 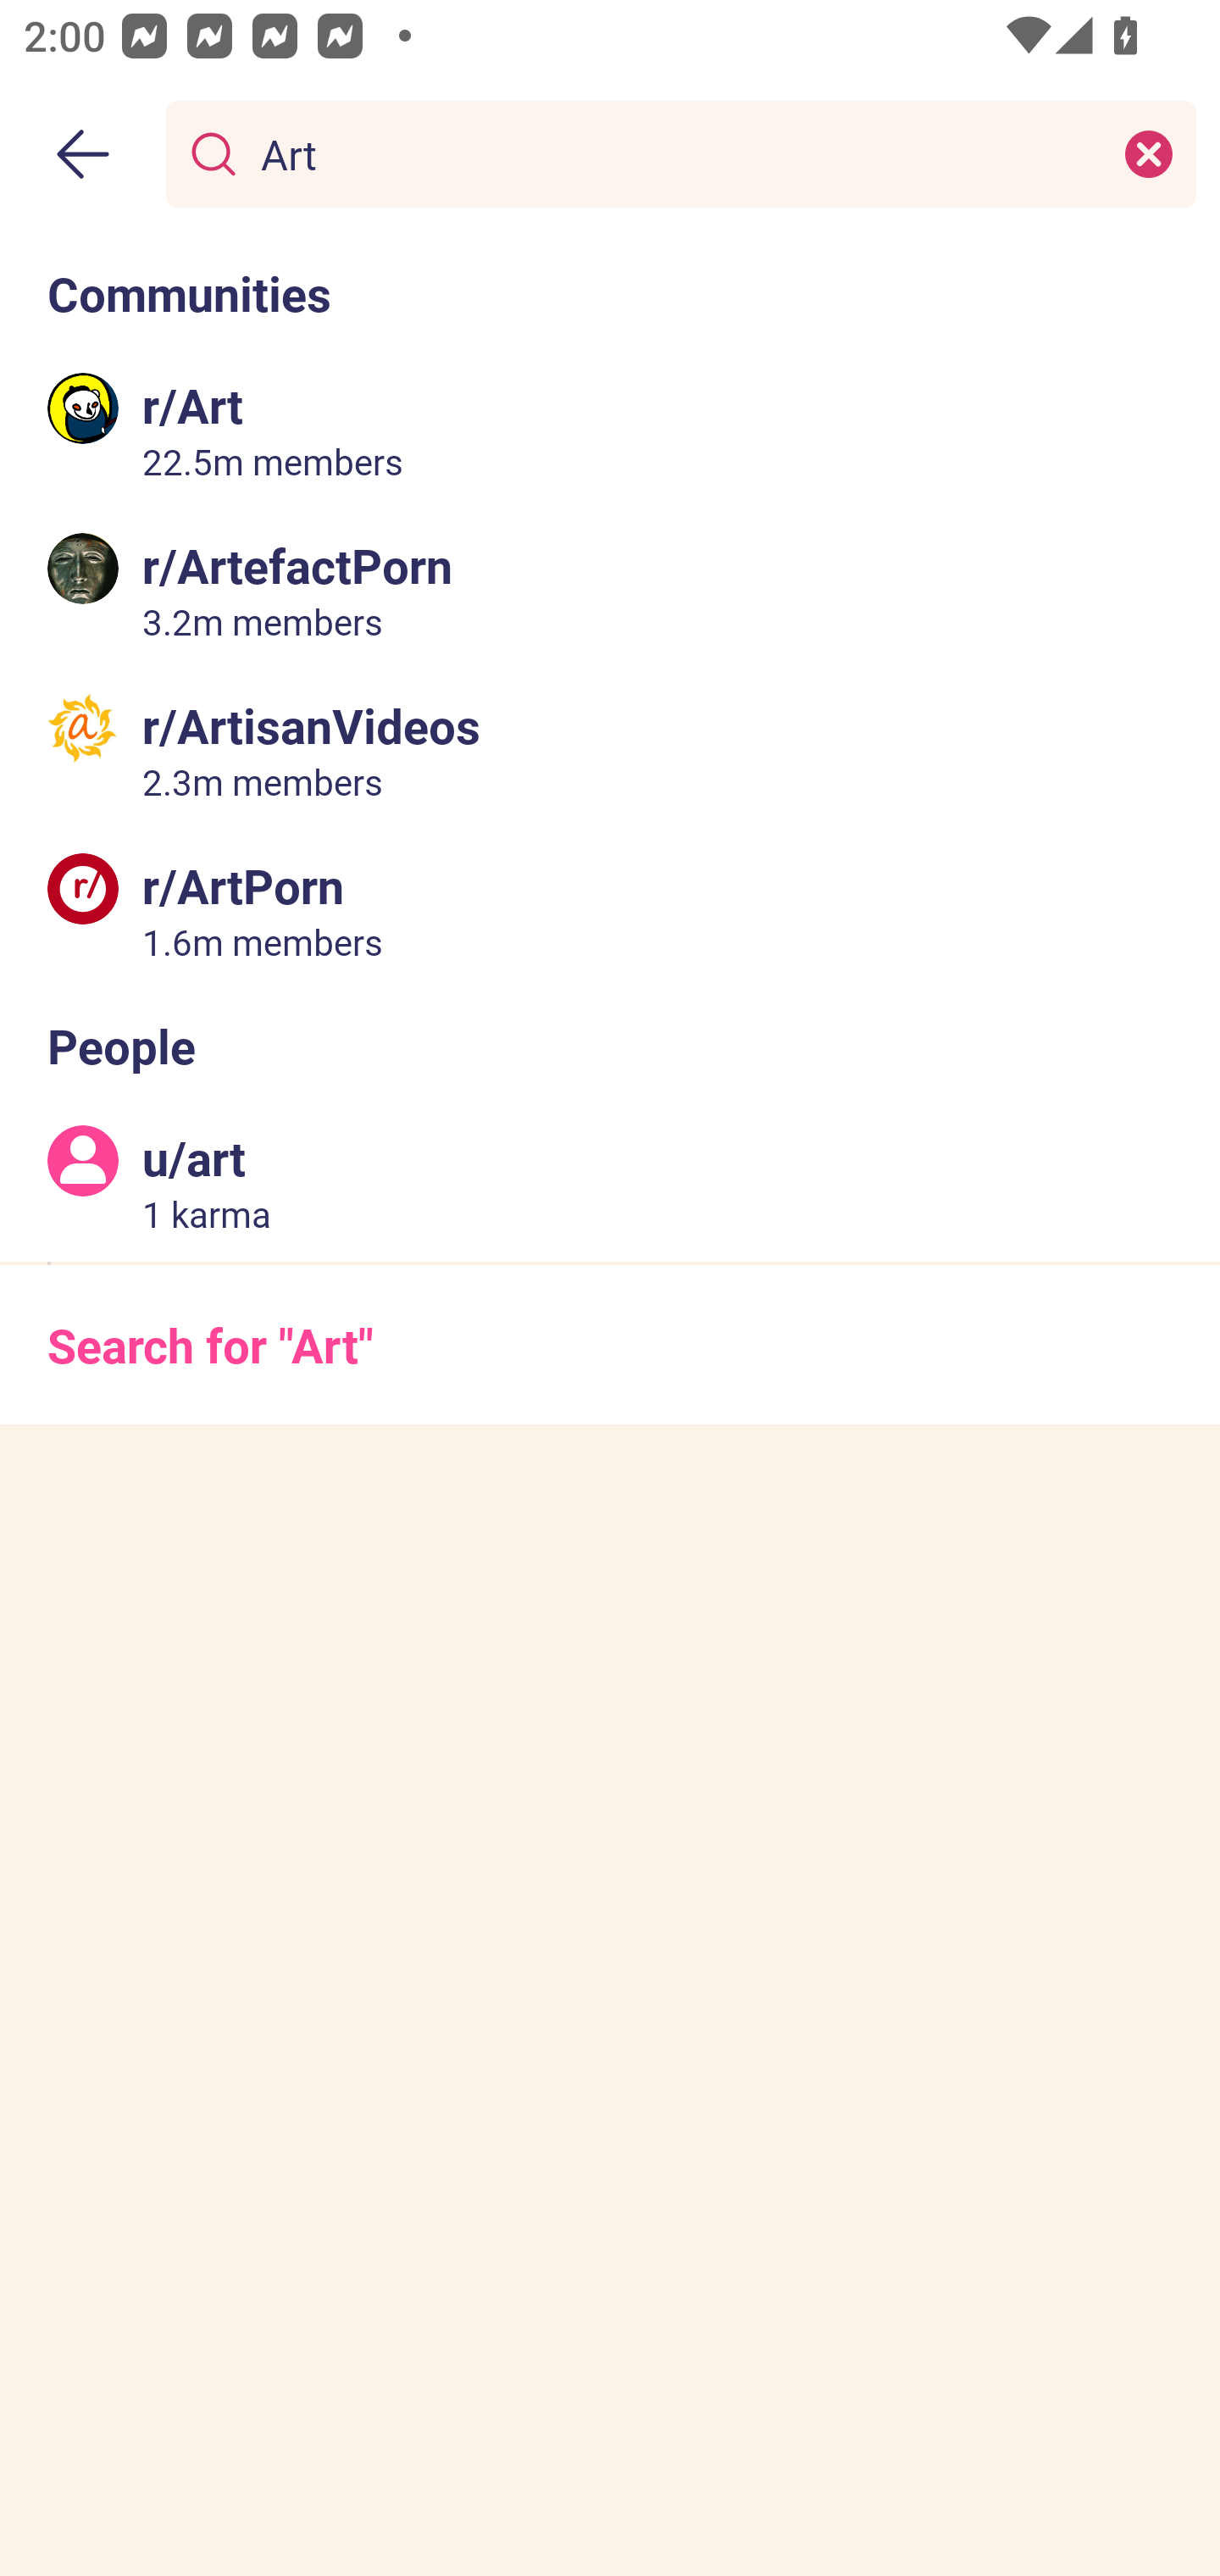 What do you see at coordinates (610, 430) in the screenshot?
I see `r/Art 22.5m members 22.5 million members` at bounding box center [610, 430].